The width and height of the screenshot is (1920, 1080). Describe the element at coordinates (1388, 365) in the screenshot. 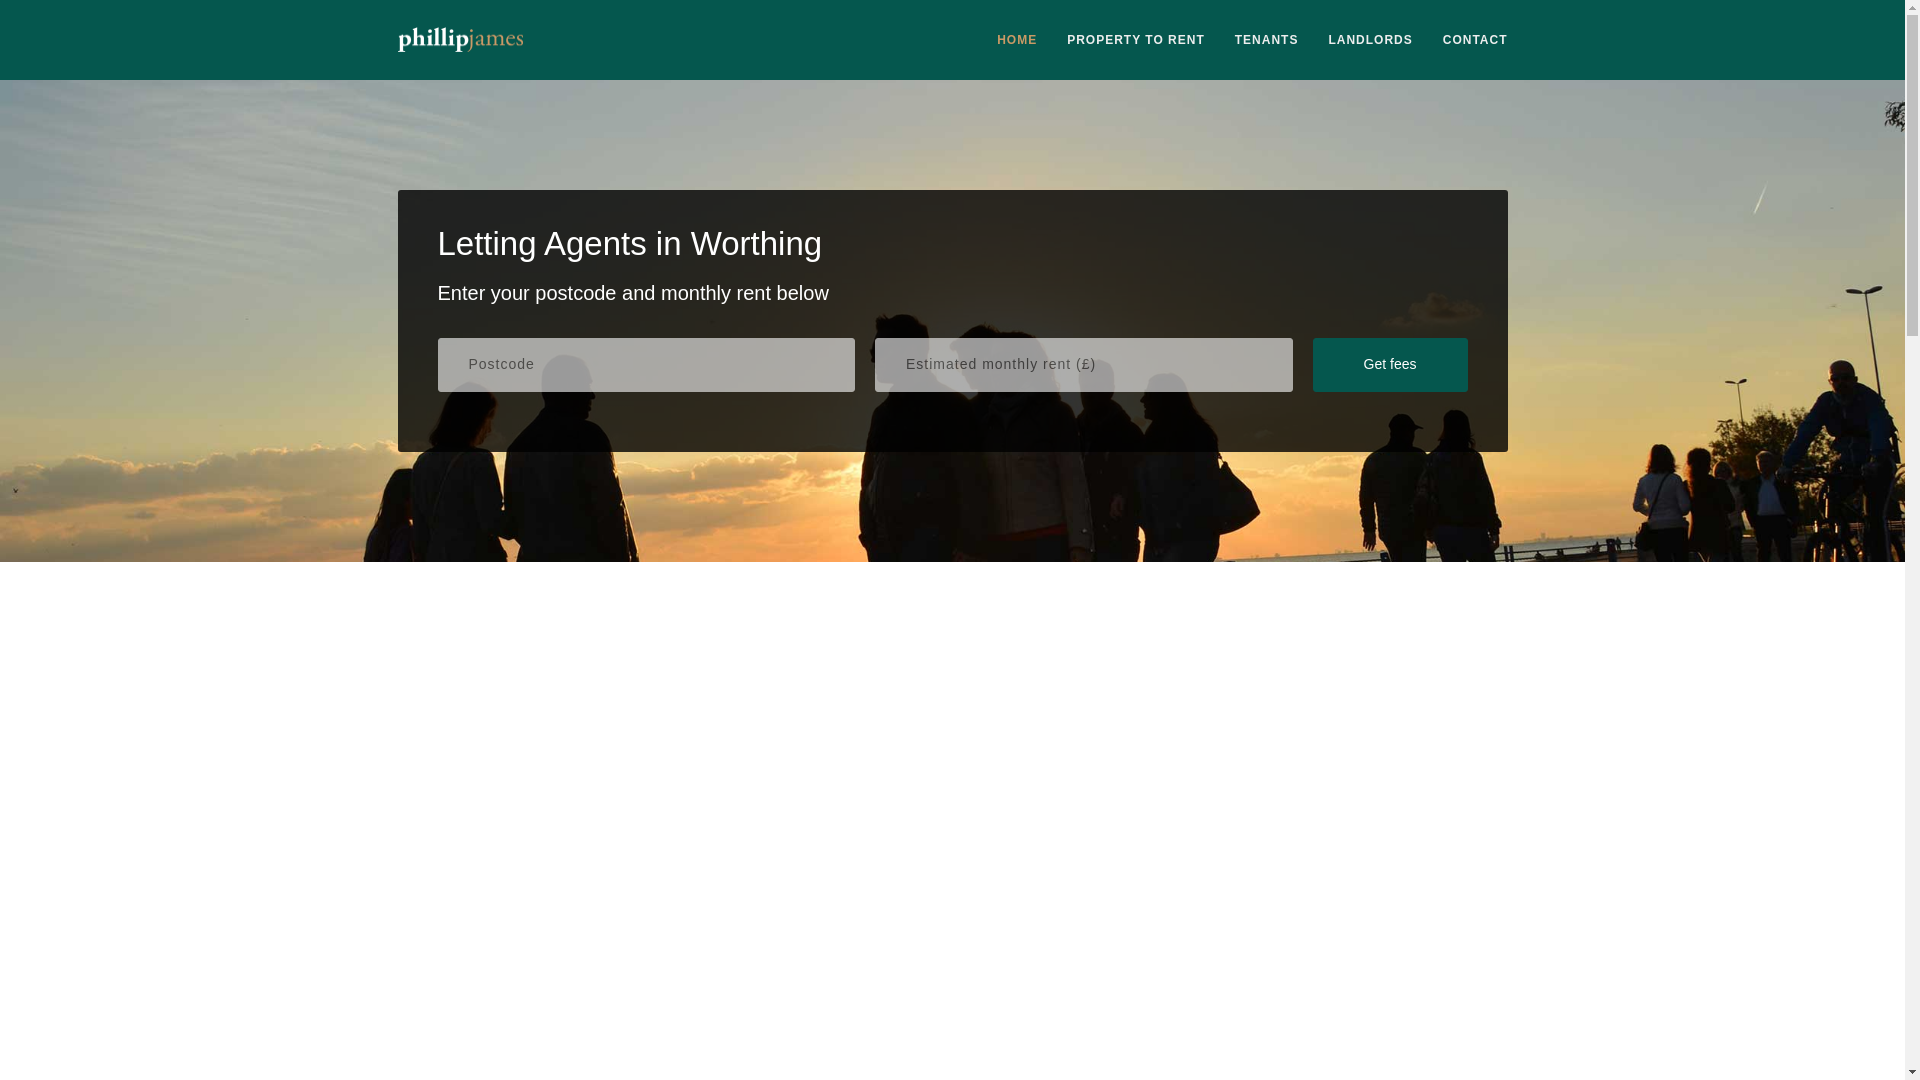

I see `Get fees` at that location.